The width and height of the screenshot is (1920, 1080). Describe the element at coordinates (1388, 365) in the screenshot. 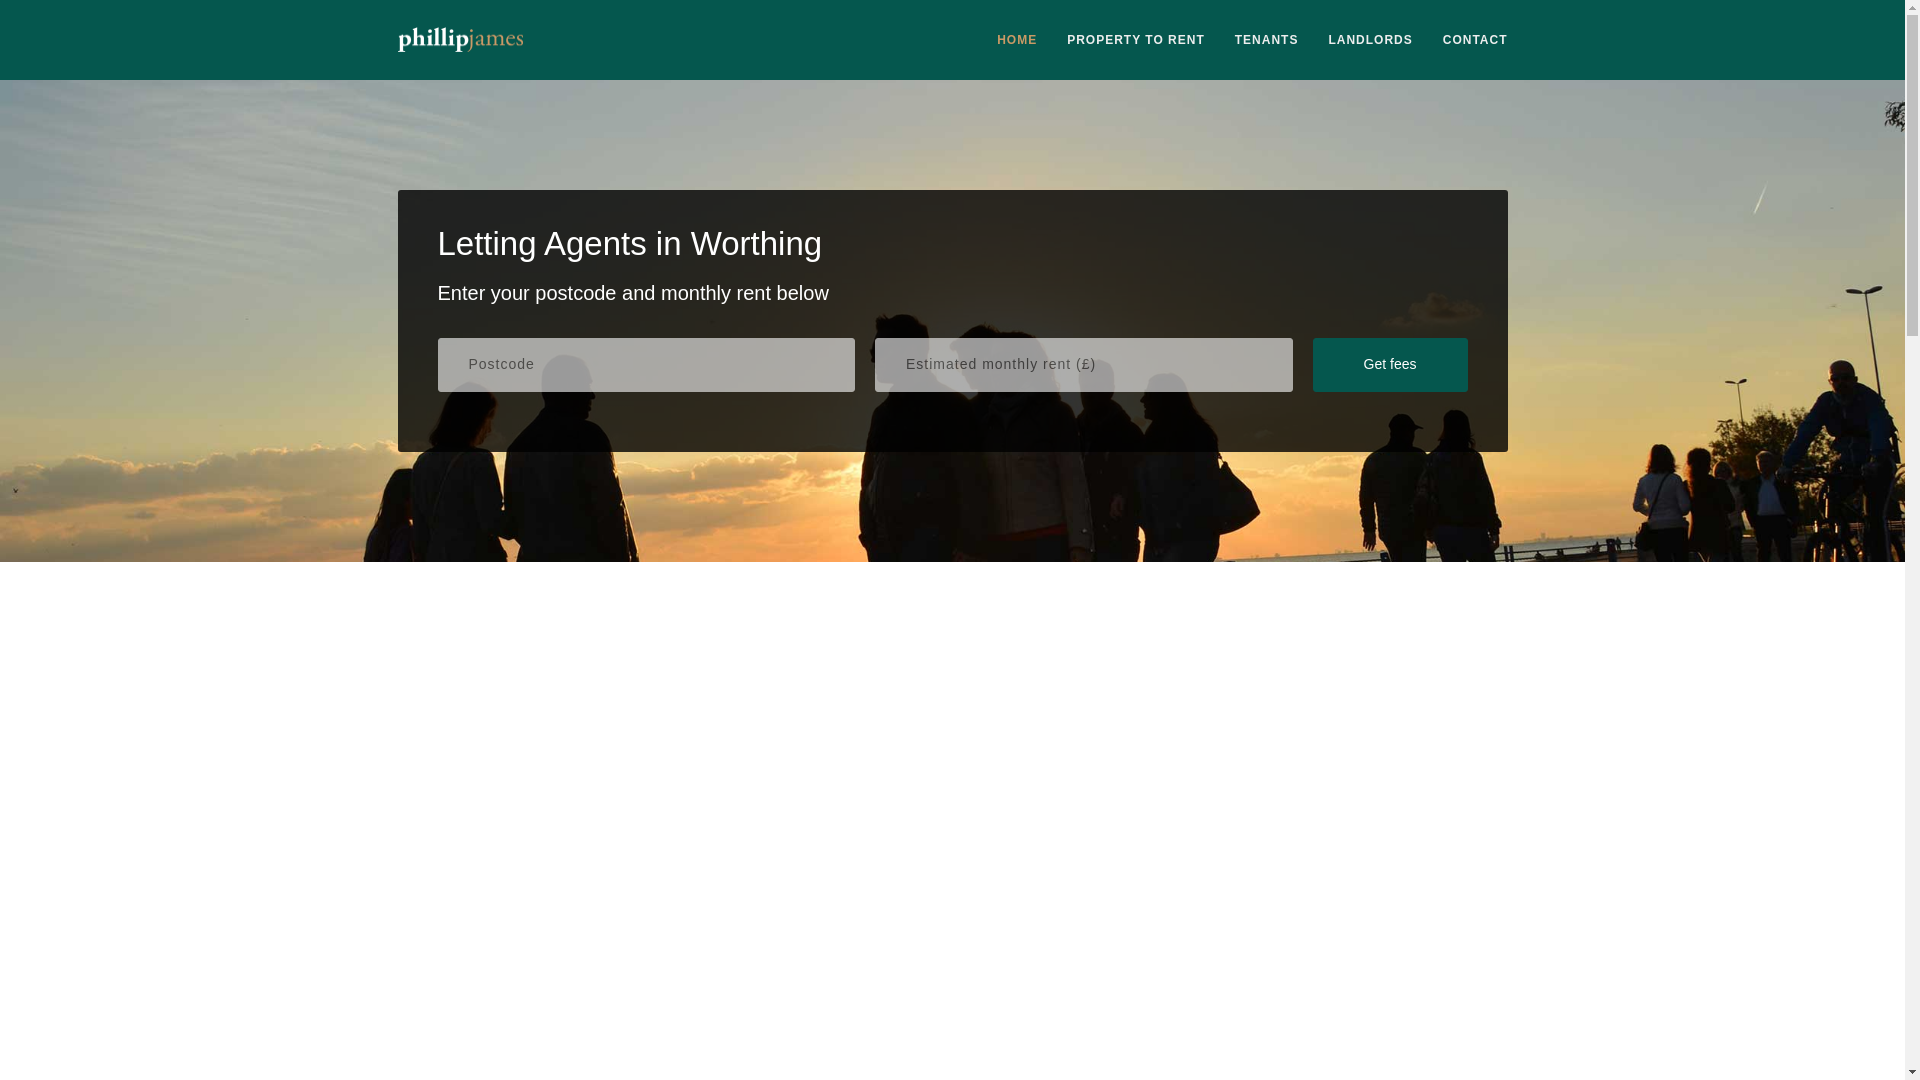

I see `Get fees` at that location.